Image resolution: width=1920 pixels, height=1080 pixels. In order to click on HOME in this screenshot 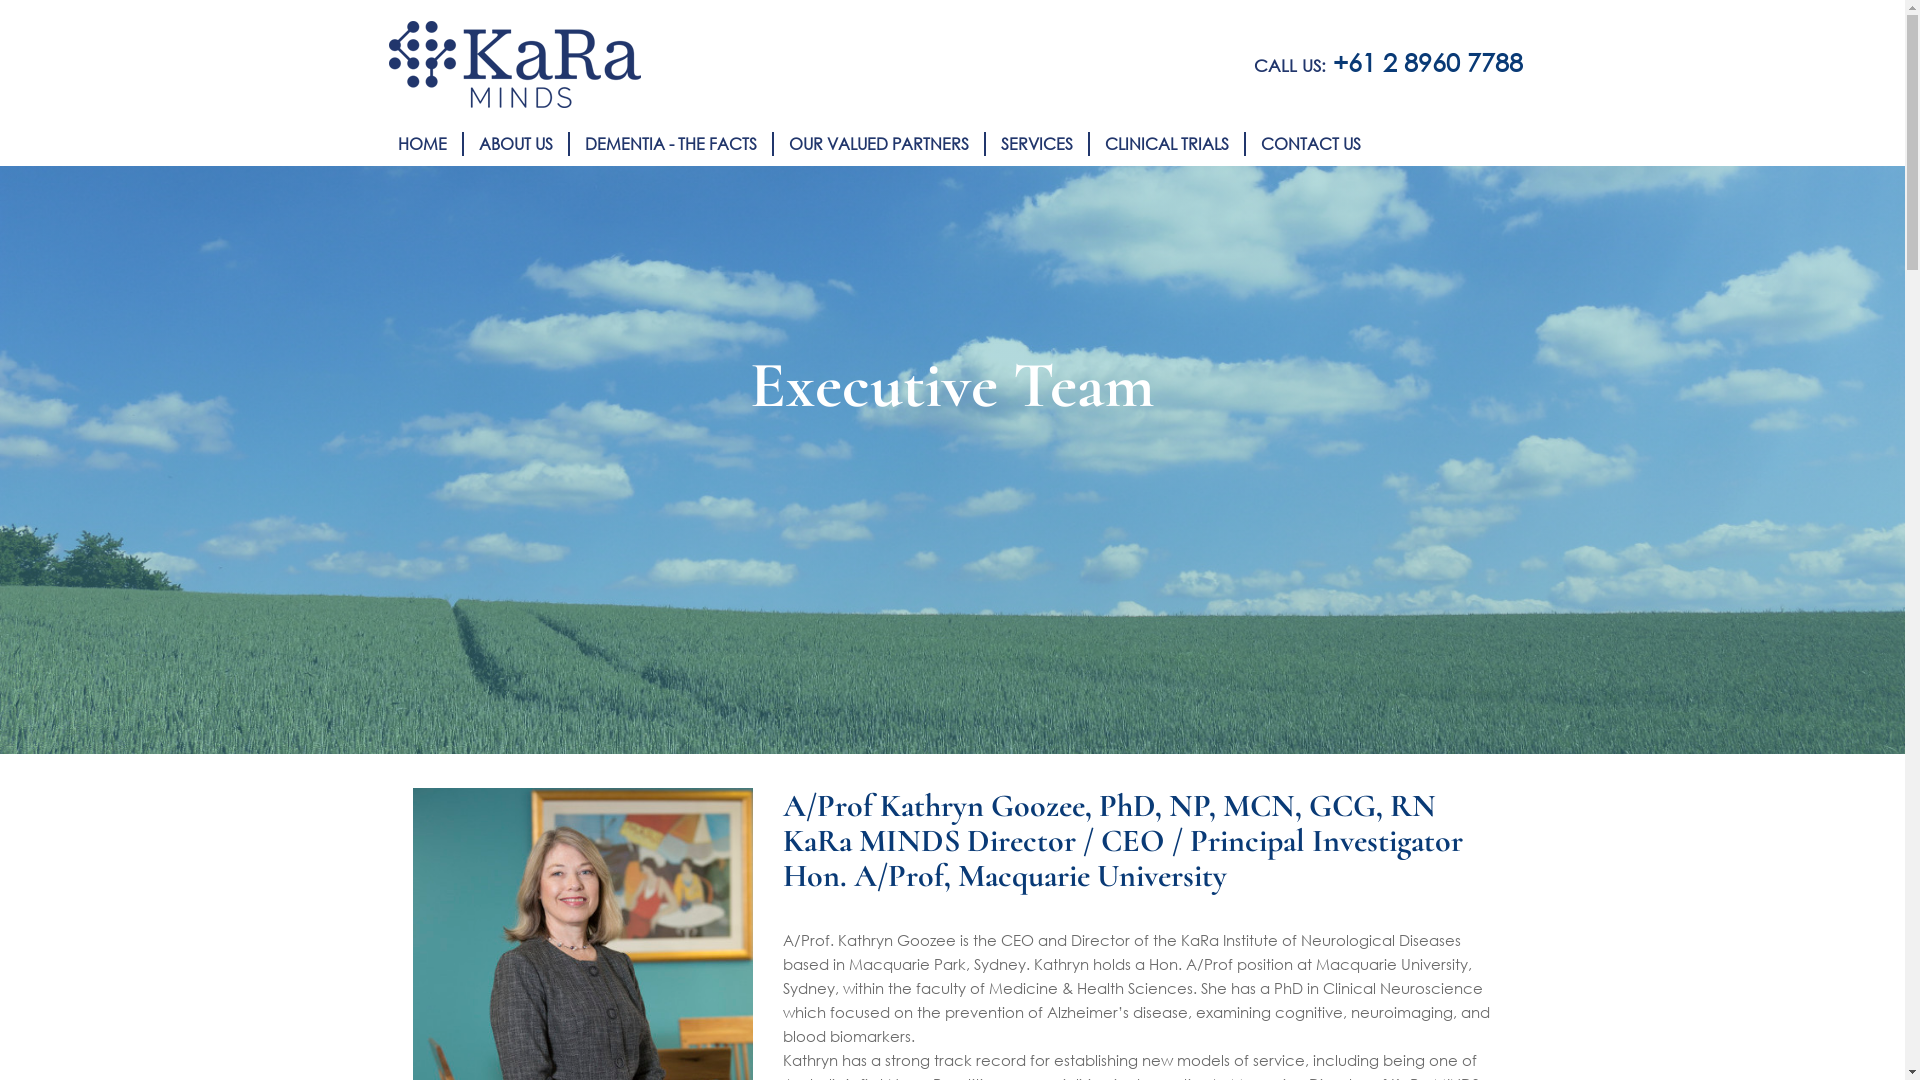, I will do `click(422, 144)`.